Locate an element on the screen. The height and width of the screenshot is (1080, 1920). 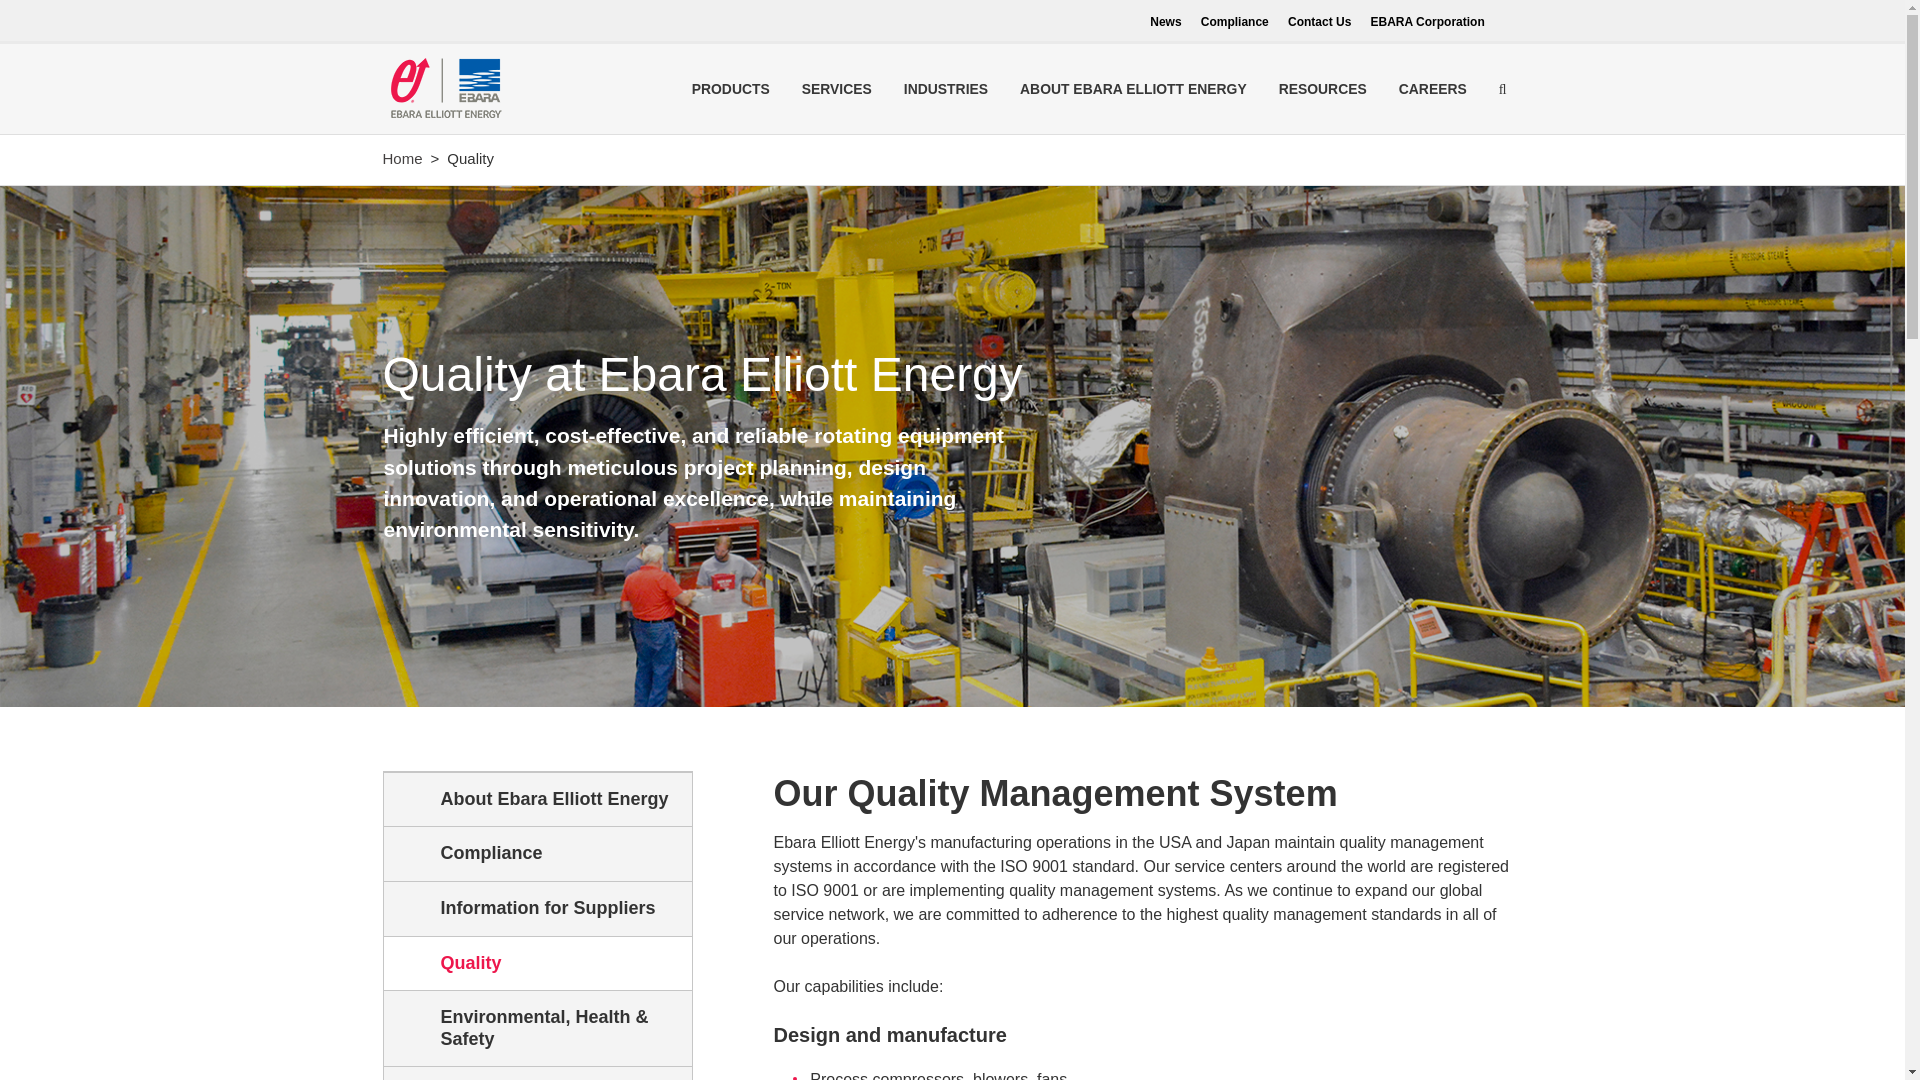
Home is located at coordinates (402, 158).